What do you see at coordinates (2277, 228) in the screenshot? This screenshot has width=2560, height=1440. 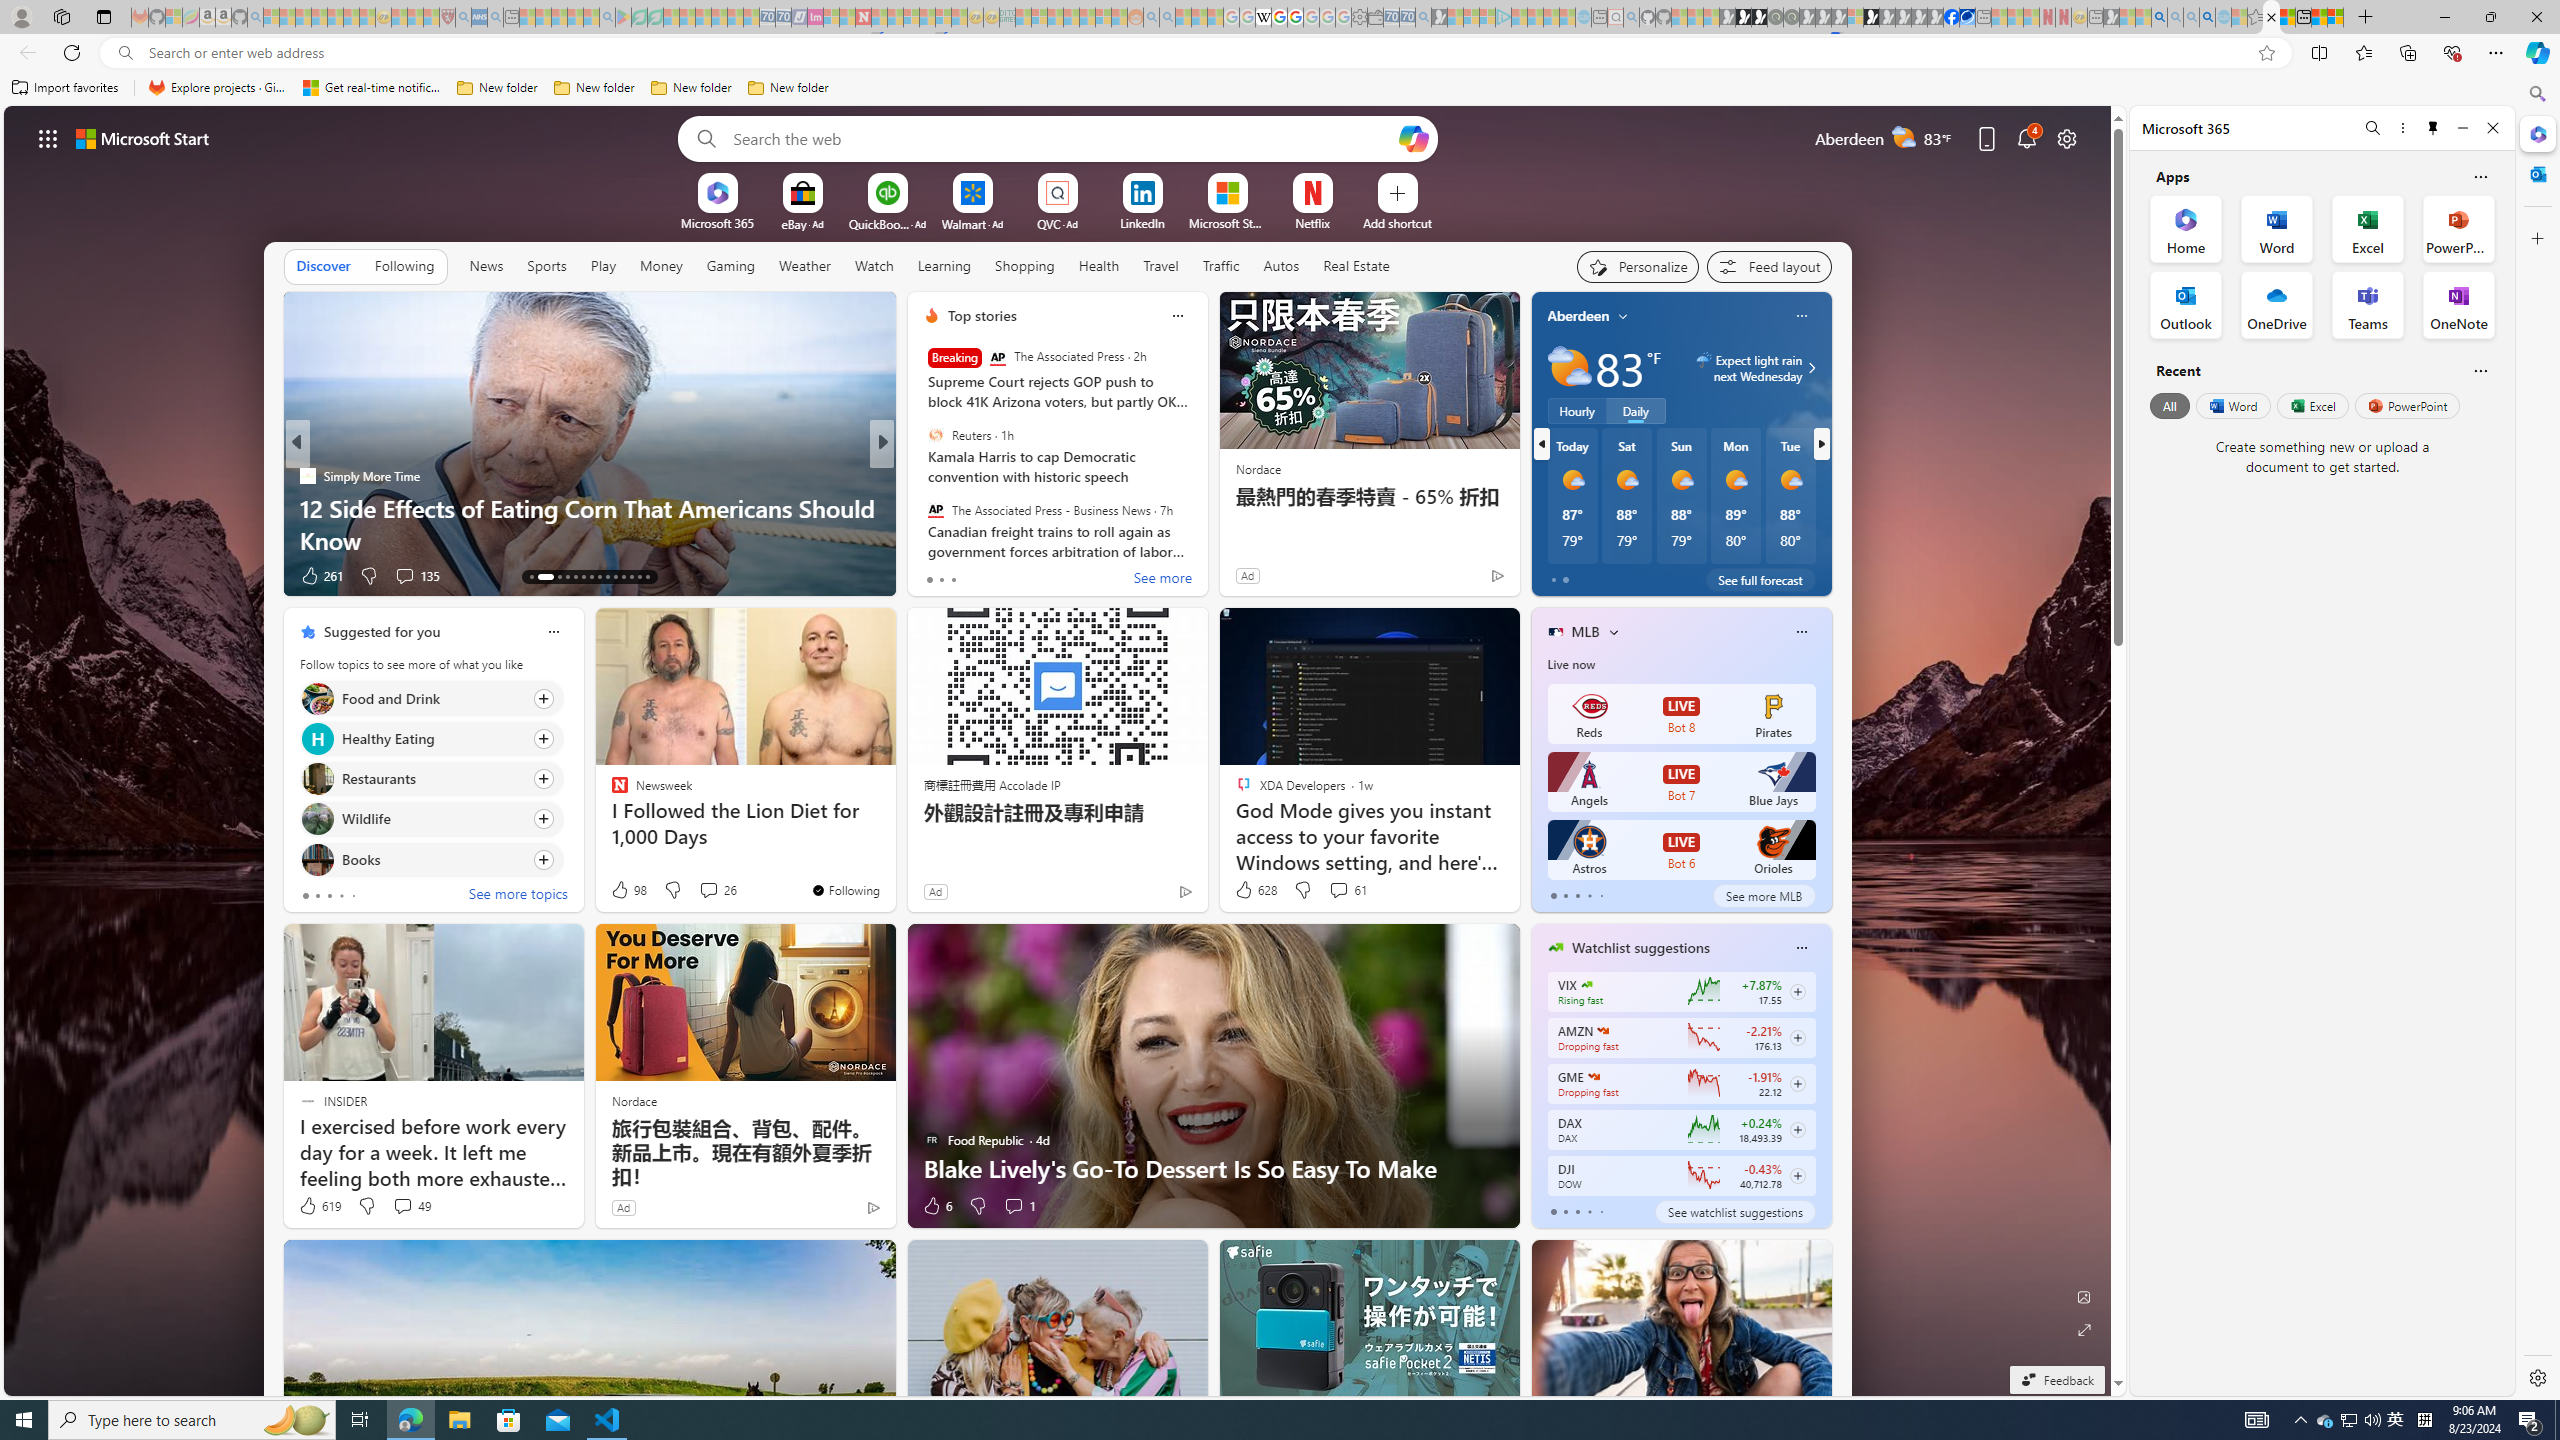 I see `Word Office App` at bounding box center [2277, 228].